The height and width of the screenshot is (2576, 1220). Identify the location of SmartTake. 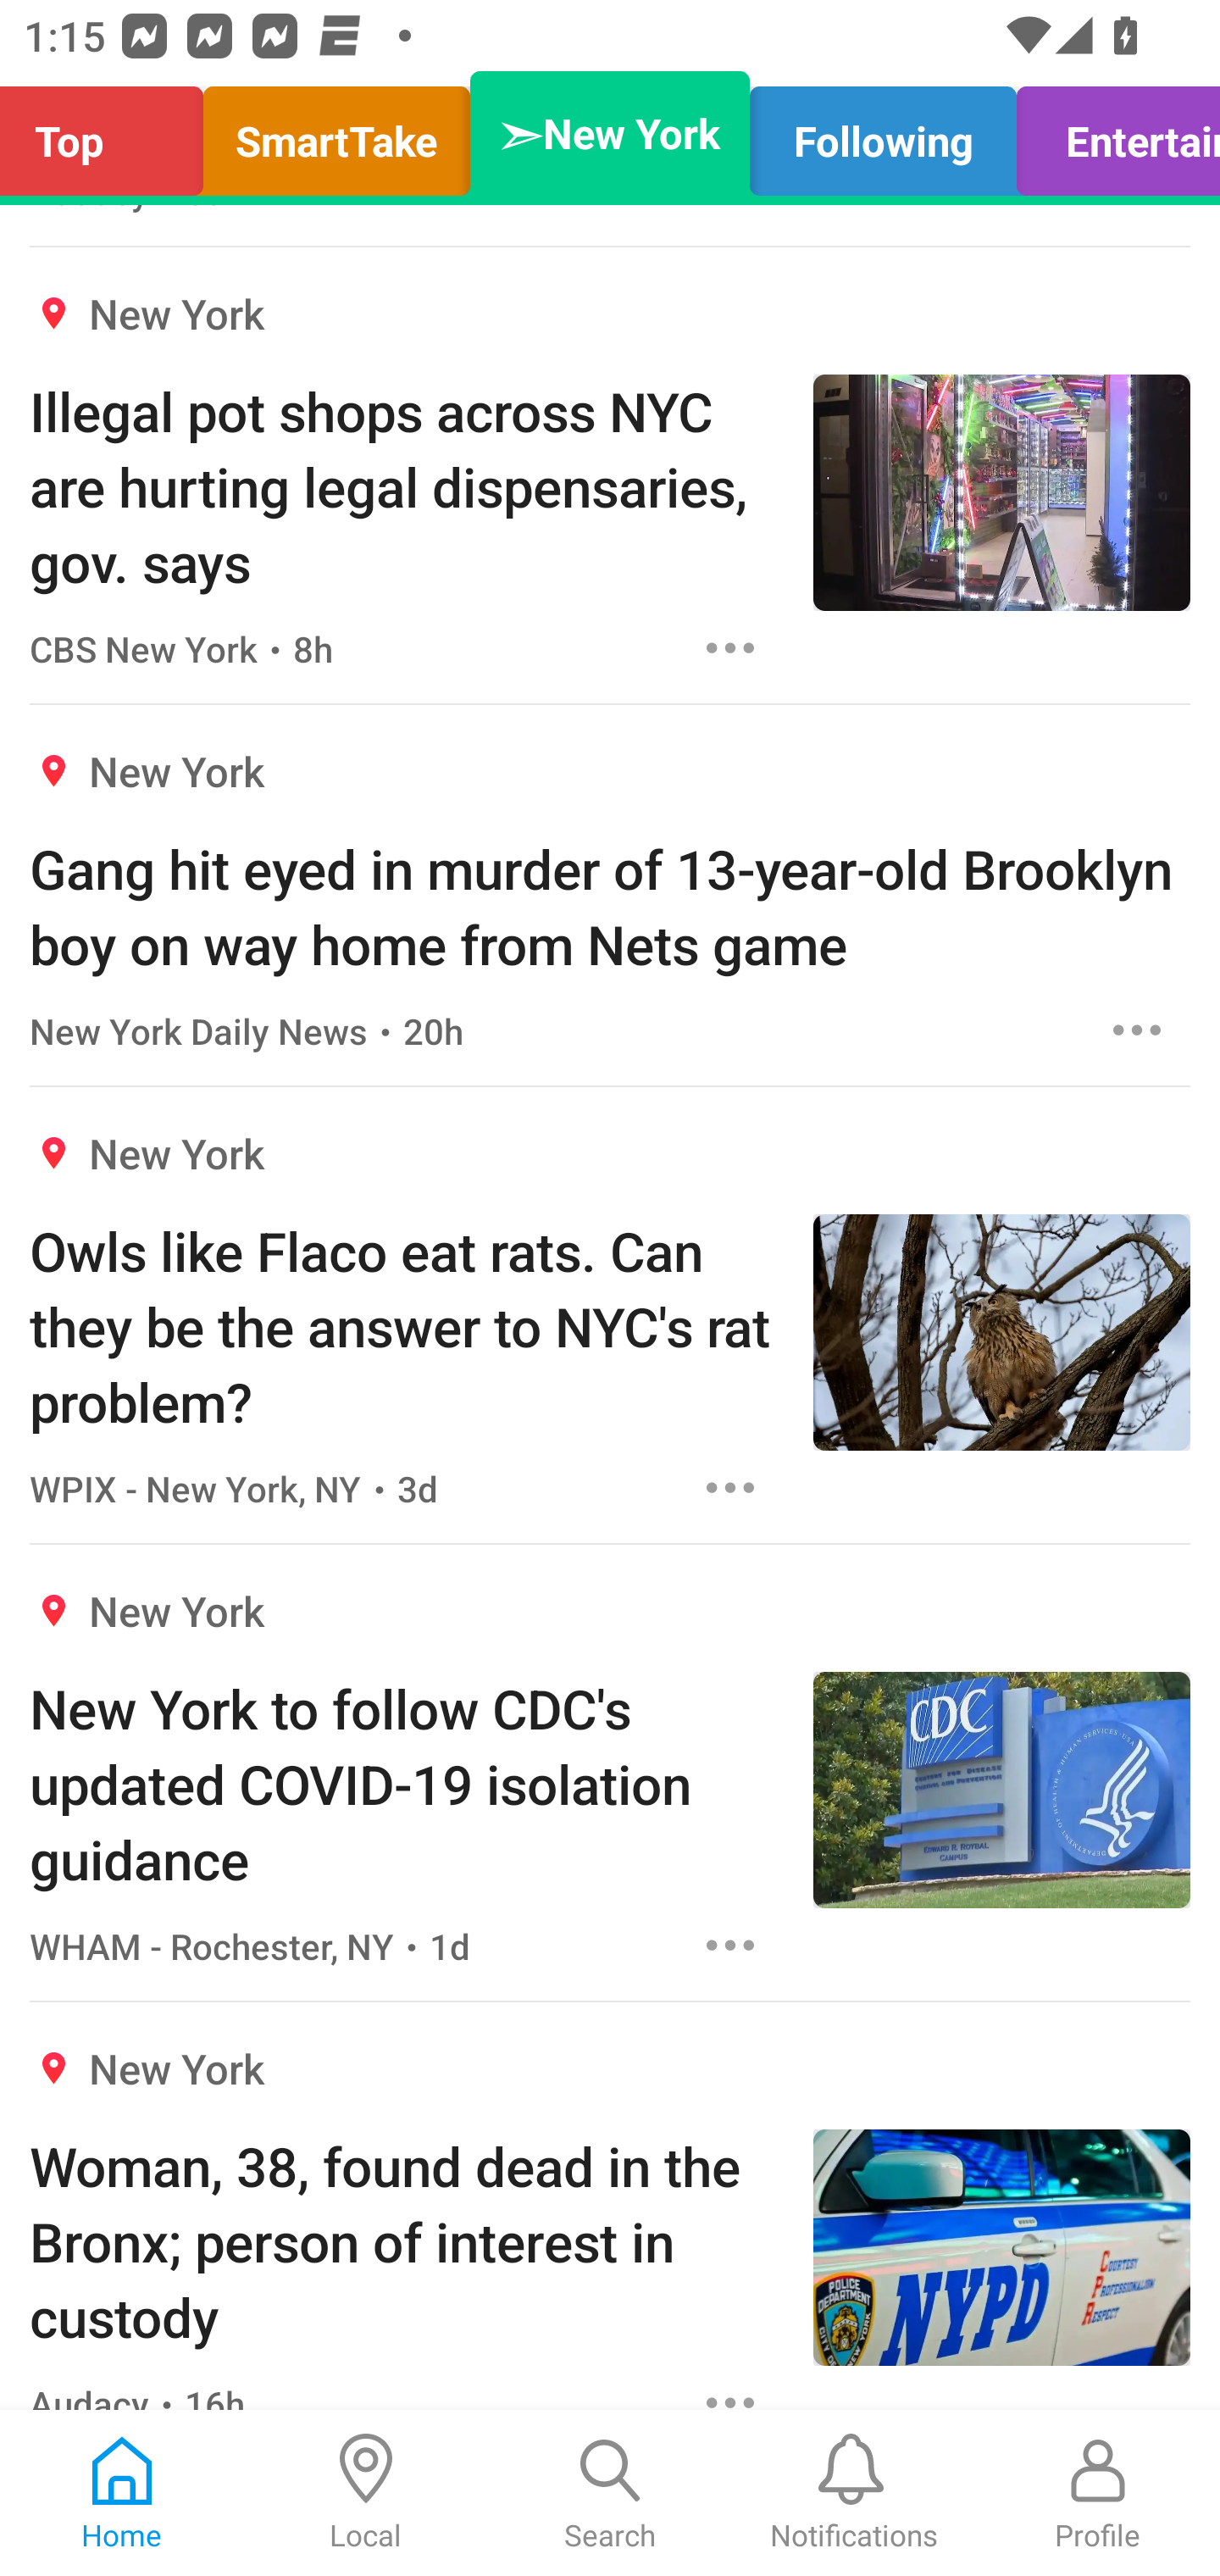
(336, 134).